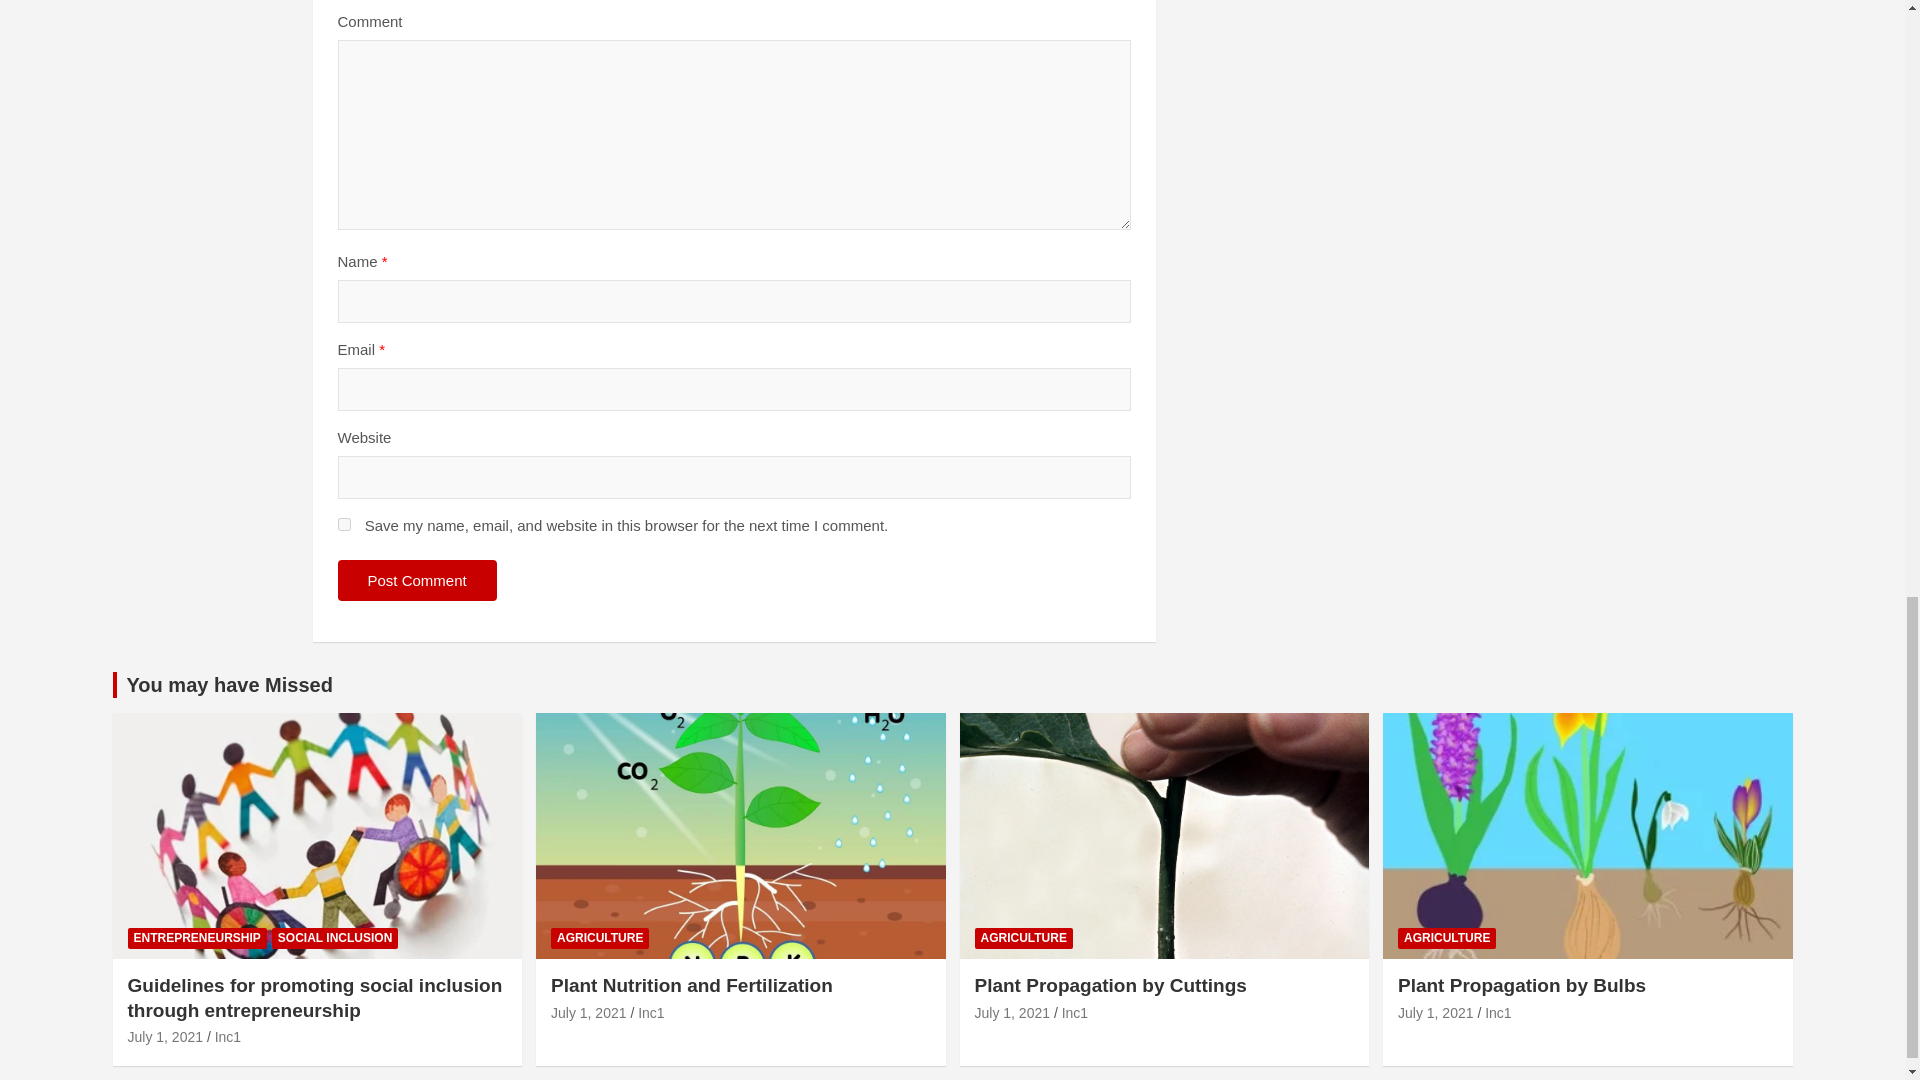  What do you see at coordinates (589, 1012) in the screenshot?
I see `Plant Nutrition and Fertilization` at bounding box center [589, 1012].